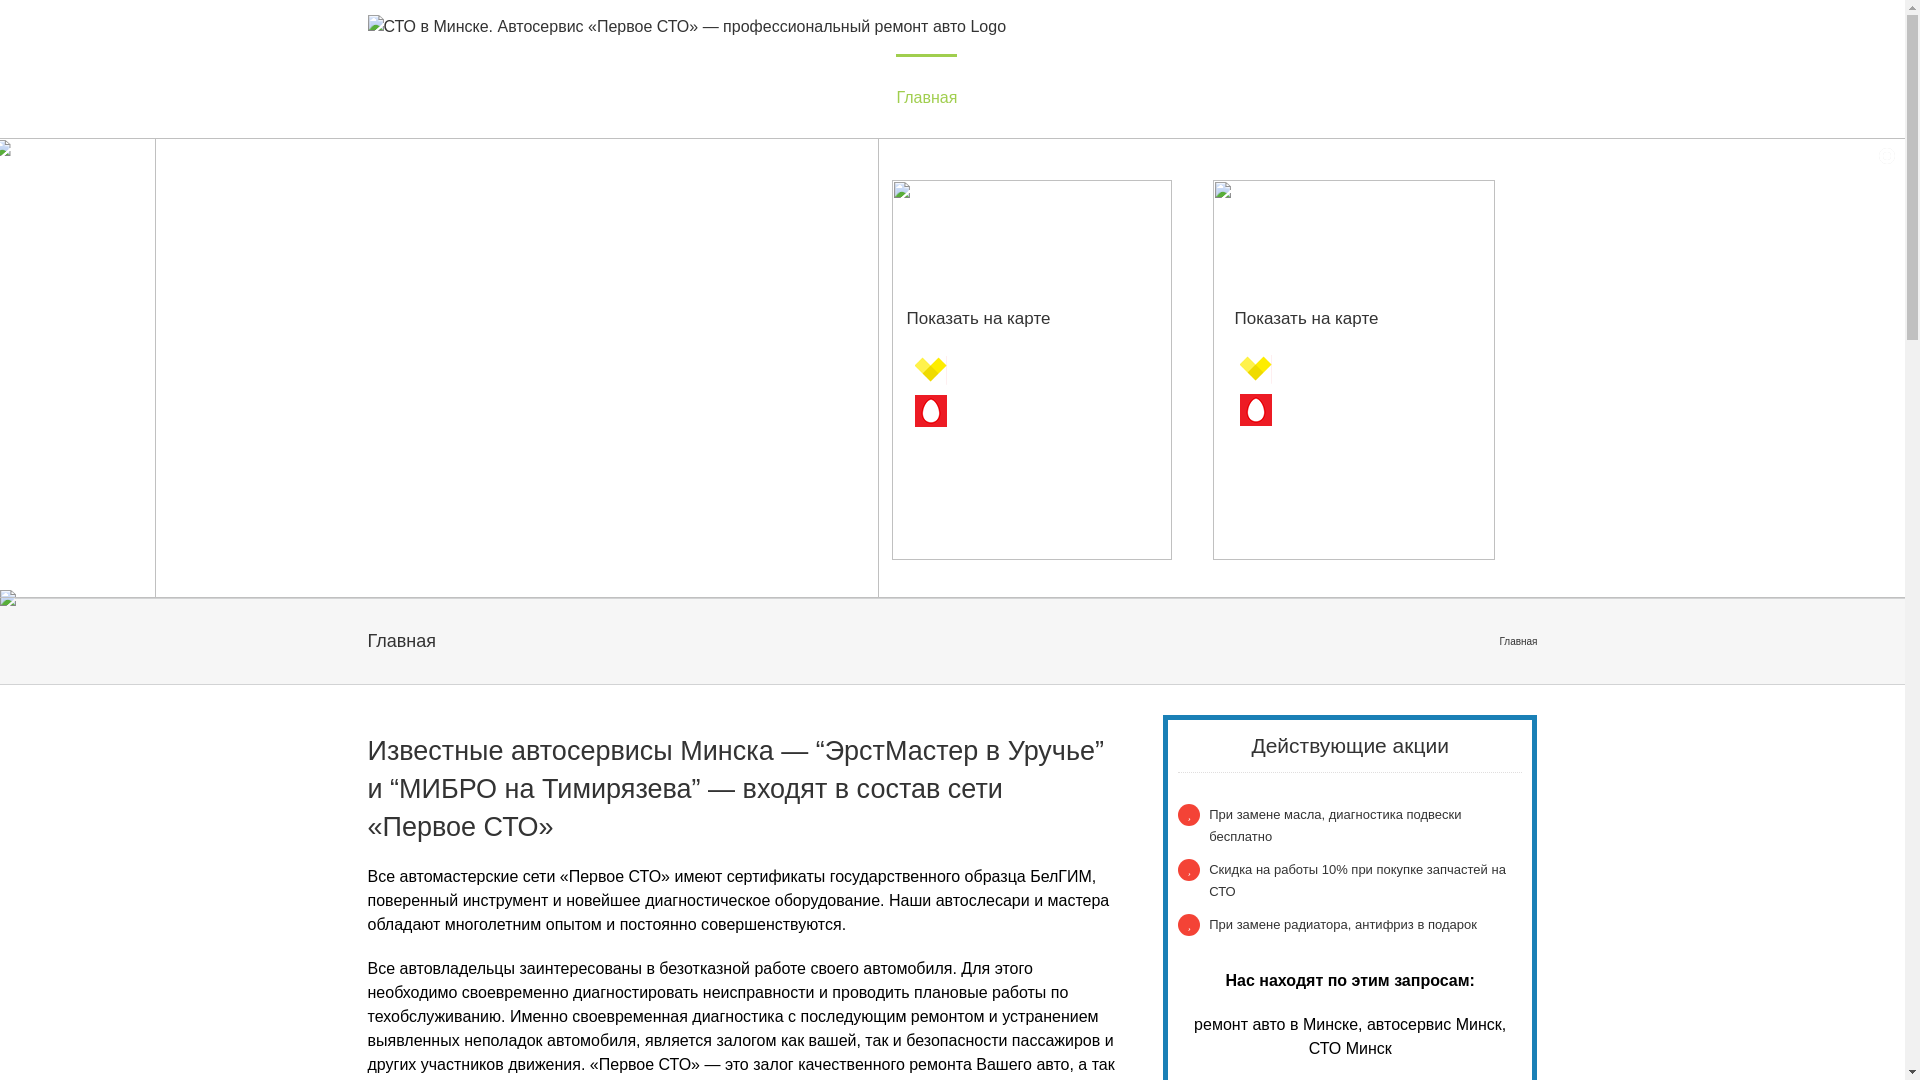 The image size is (1920, 1080). What do you see at coordinates (1024, 410) in the screenshot?
I see `+375 (29) 7462800` at bounding box center [1024, 410].